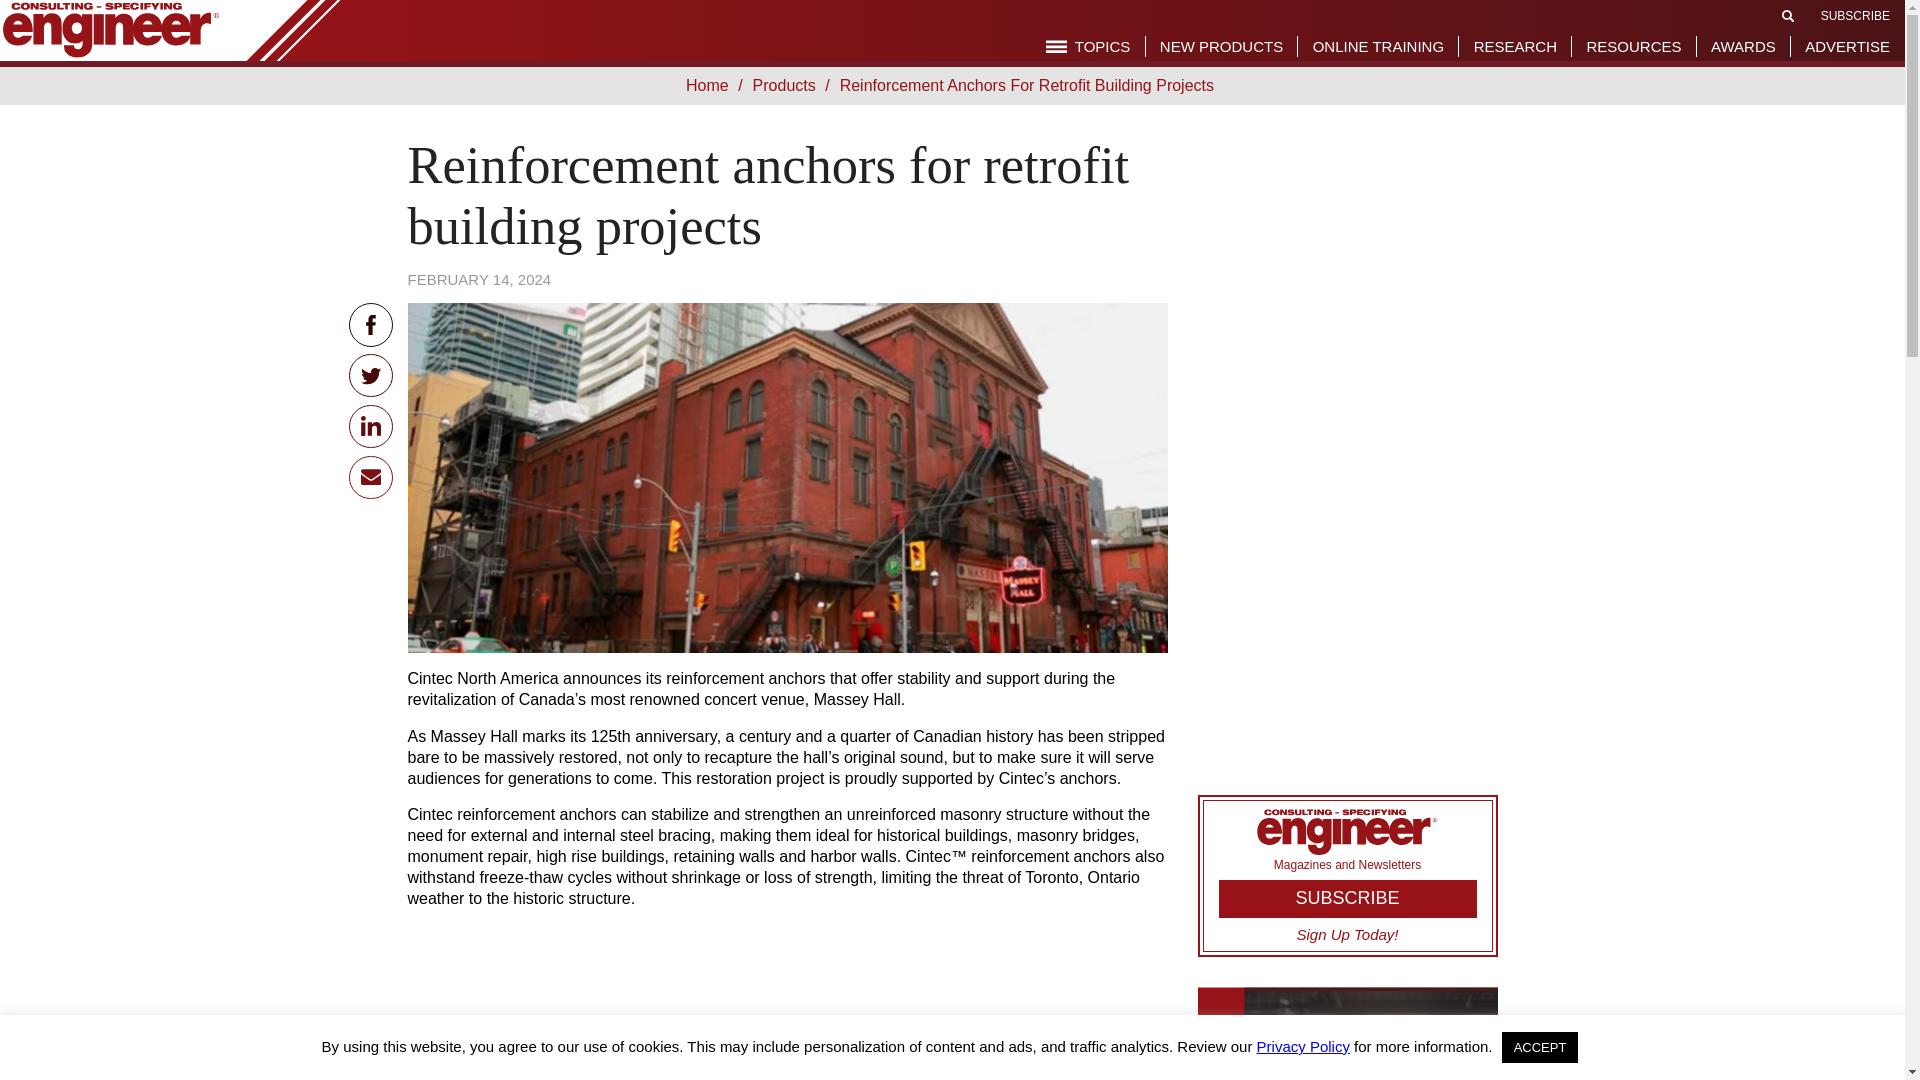 This screenshot has height=1080, width=1920. Describe the element at coordinates (788, 84) in the screenshot. I see `Products` at that location.